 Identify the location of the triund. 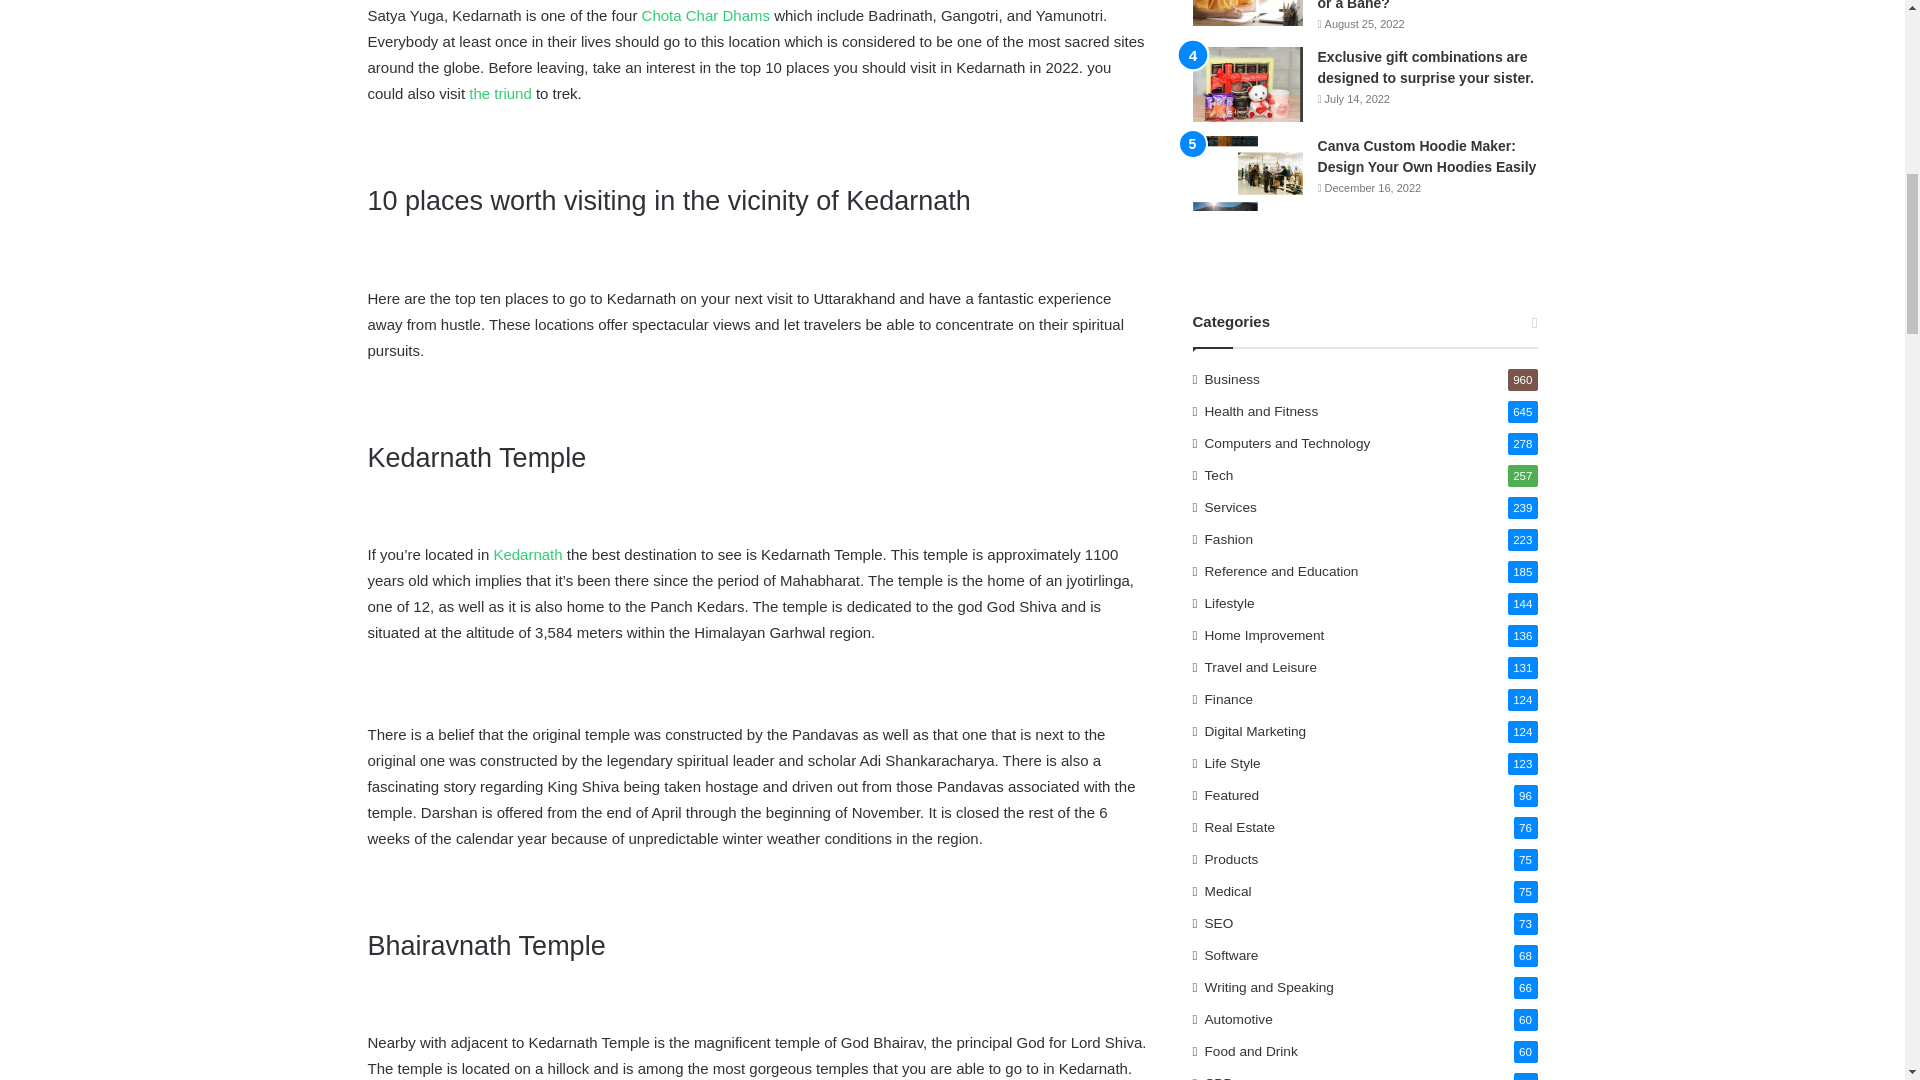
(500, 93).